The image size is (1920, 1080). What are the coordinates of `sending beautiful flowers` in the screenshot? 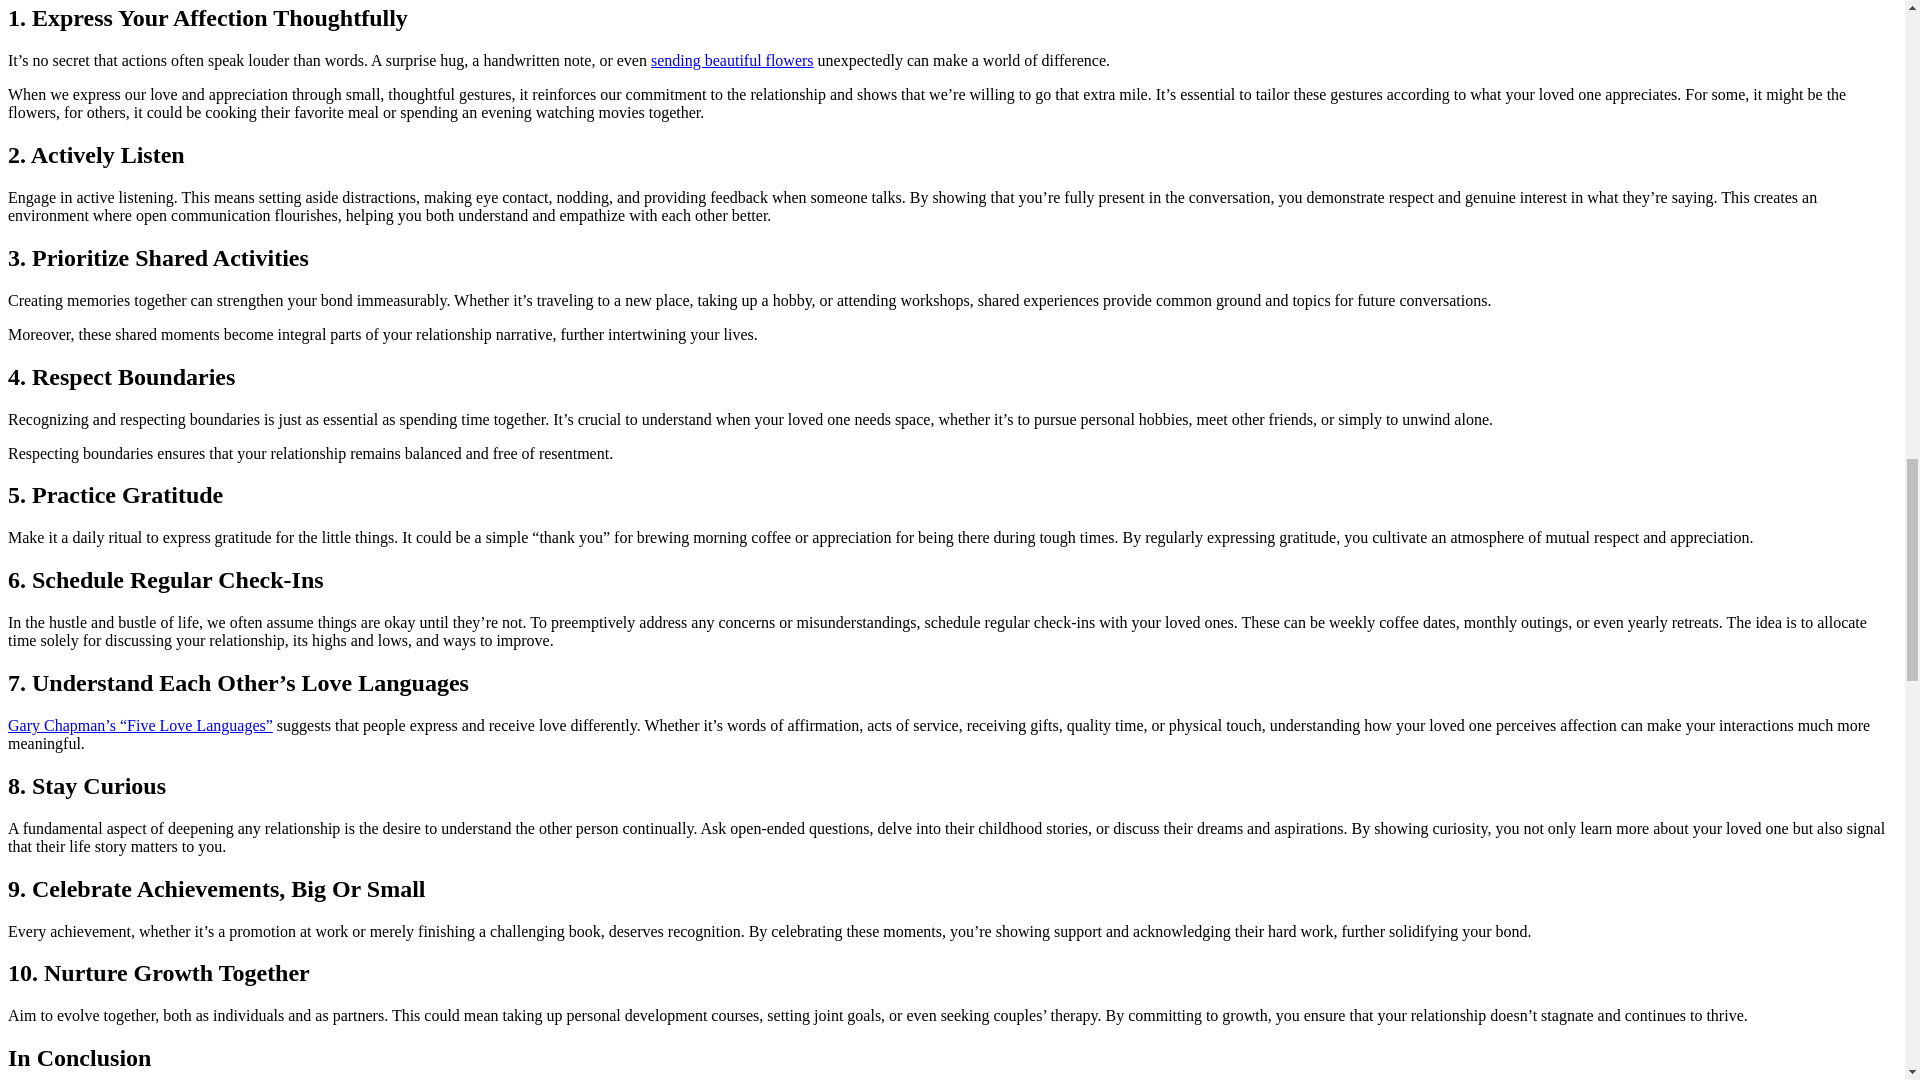 It's located at (732, 60).